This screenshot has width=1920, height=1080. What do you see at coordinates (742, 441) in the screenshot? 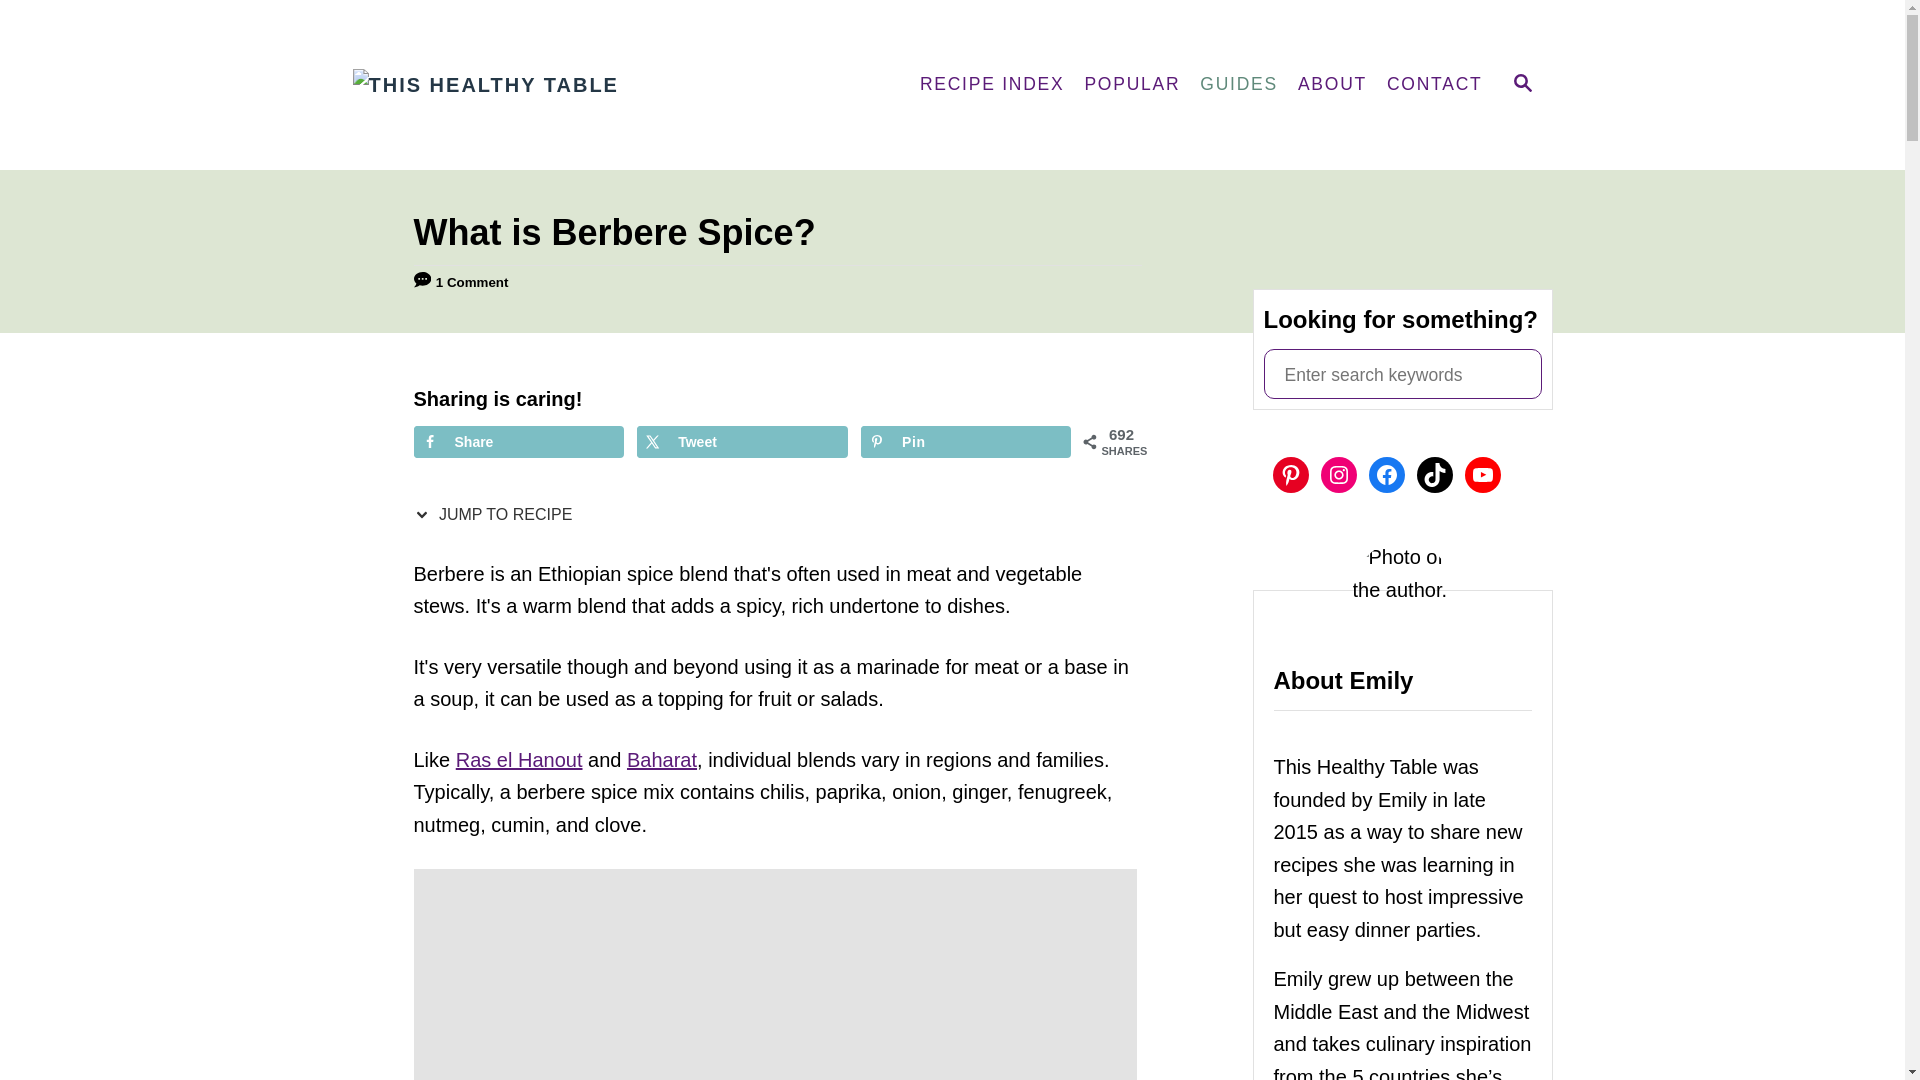
I see `Share on X` at bounding box center [742, 441].